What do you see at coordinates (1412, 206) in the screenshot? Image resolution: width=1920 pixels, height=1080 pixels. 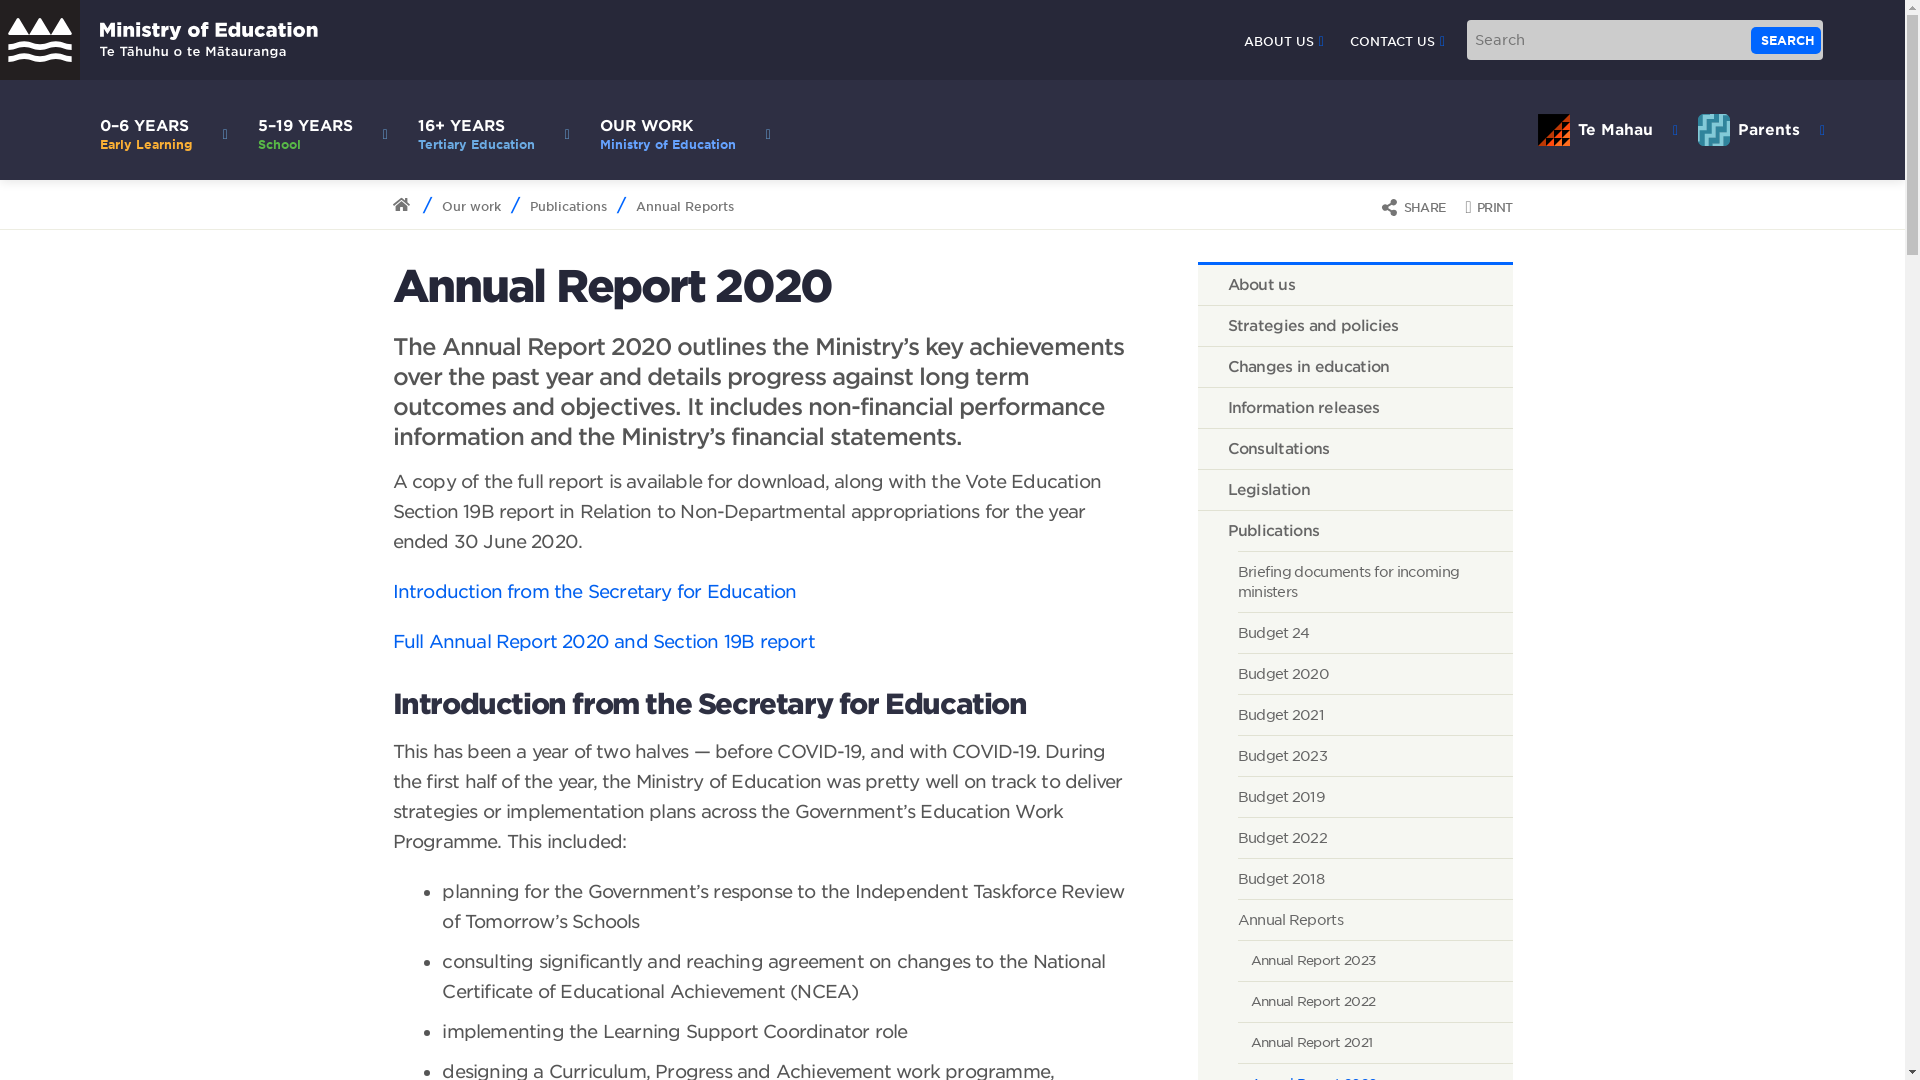 I see `Link to Te Mahau website` at bounding box center [1412, 206].